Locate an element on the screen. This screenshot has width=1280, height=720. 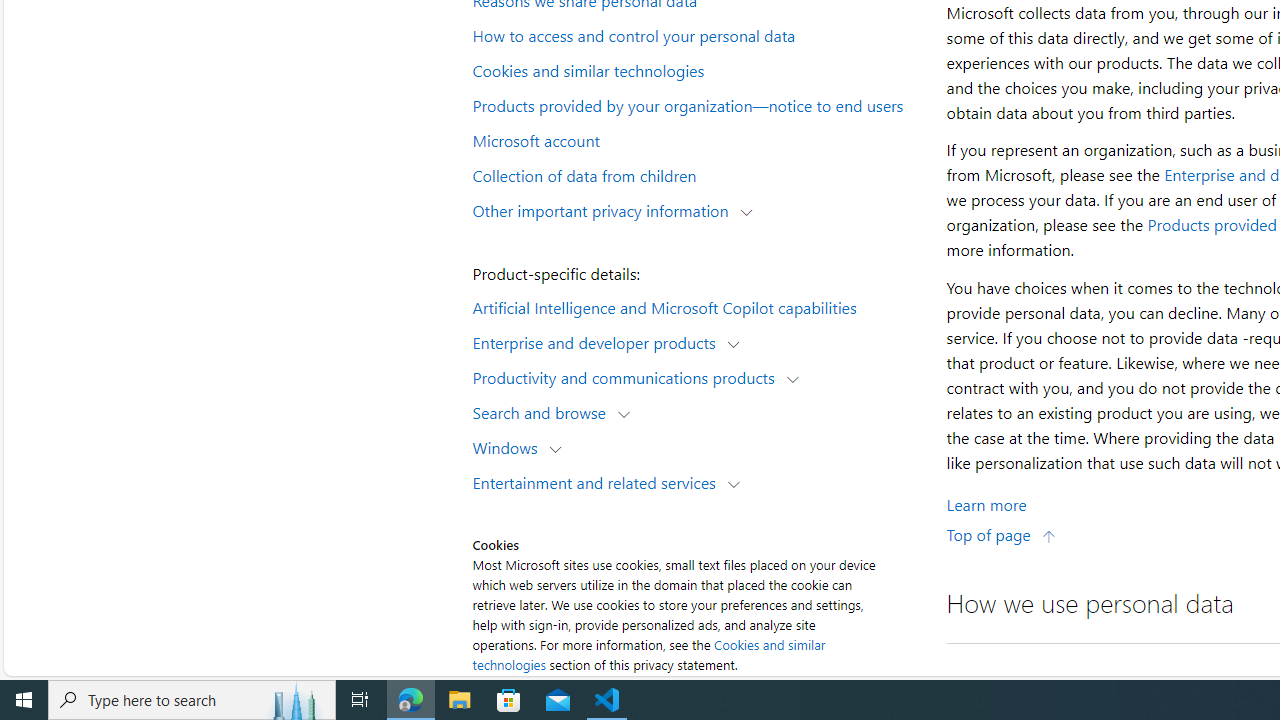
Other important privacy information is located at coordinates (605, 210).